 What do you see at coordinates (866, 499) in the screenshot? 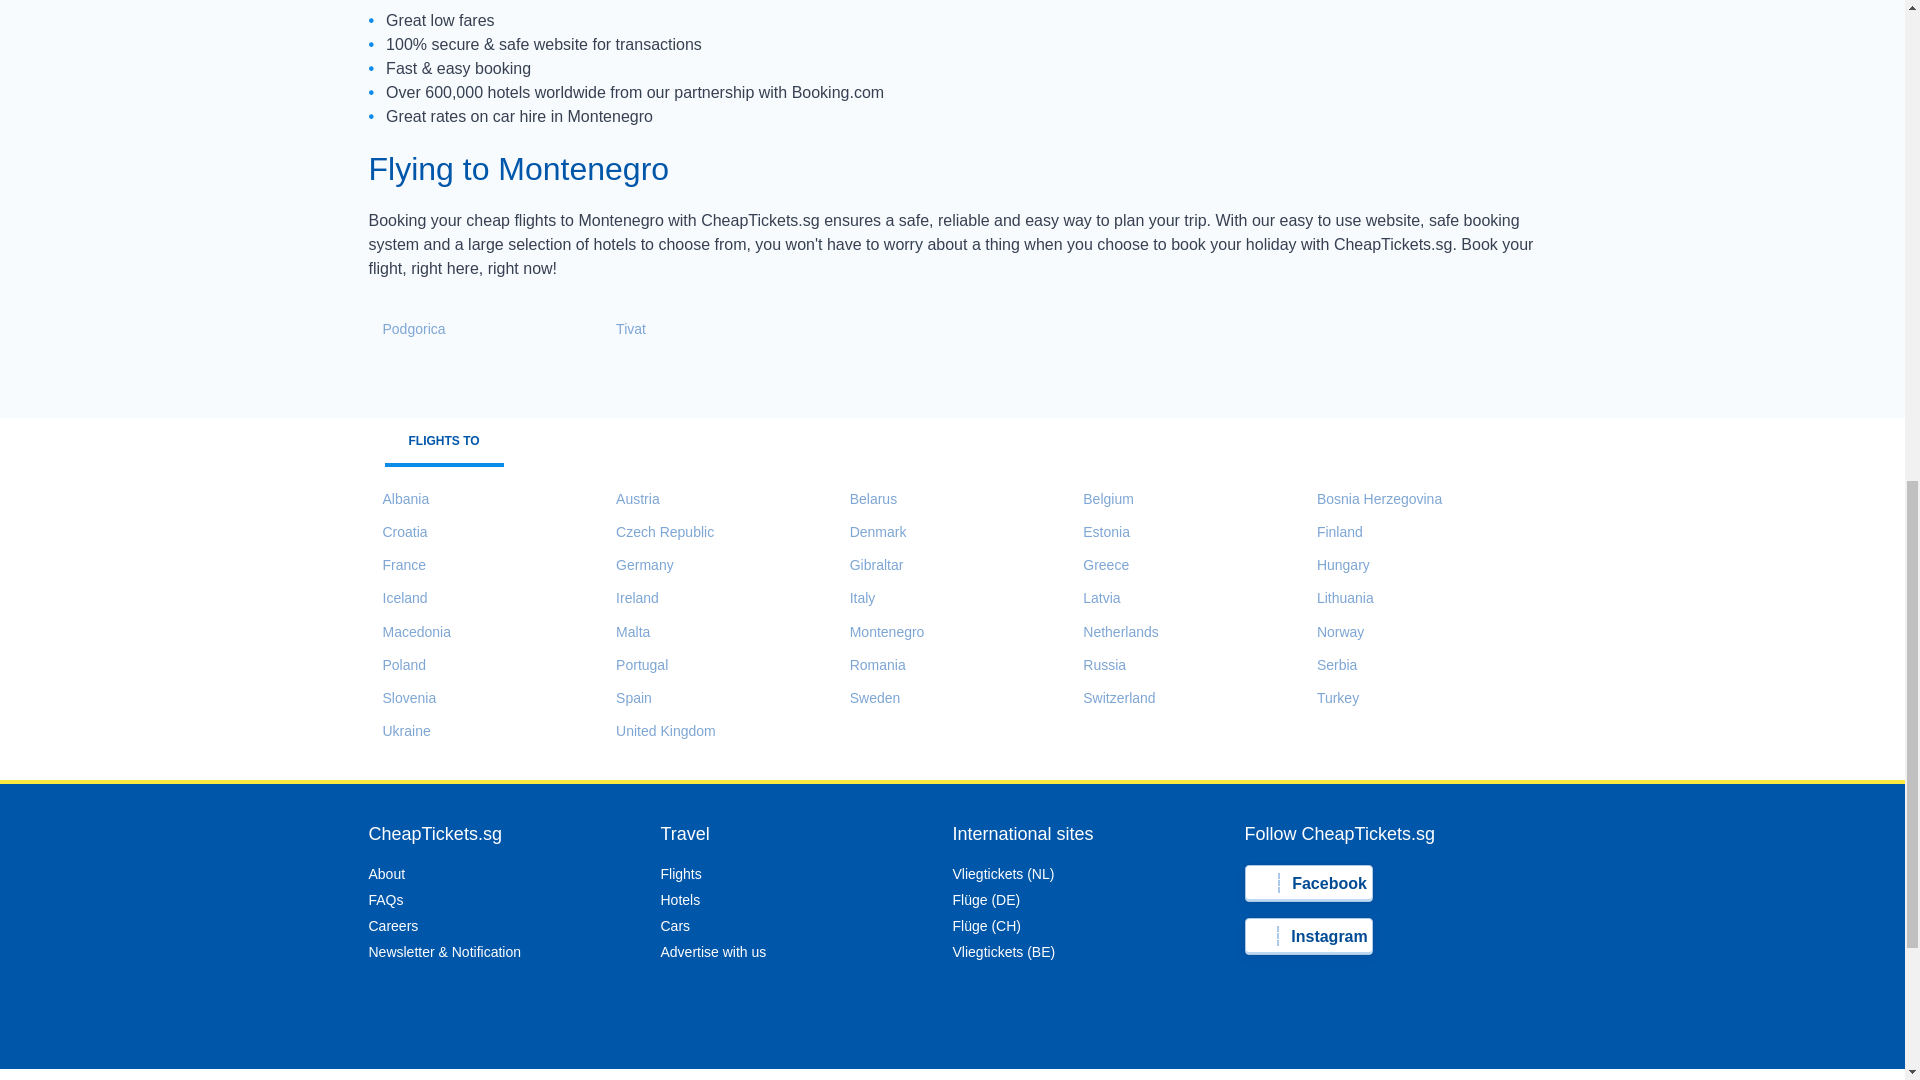
I see `Belarus` at bounding box center [866, 499].